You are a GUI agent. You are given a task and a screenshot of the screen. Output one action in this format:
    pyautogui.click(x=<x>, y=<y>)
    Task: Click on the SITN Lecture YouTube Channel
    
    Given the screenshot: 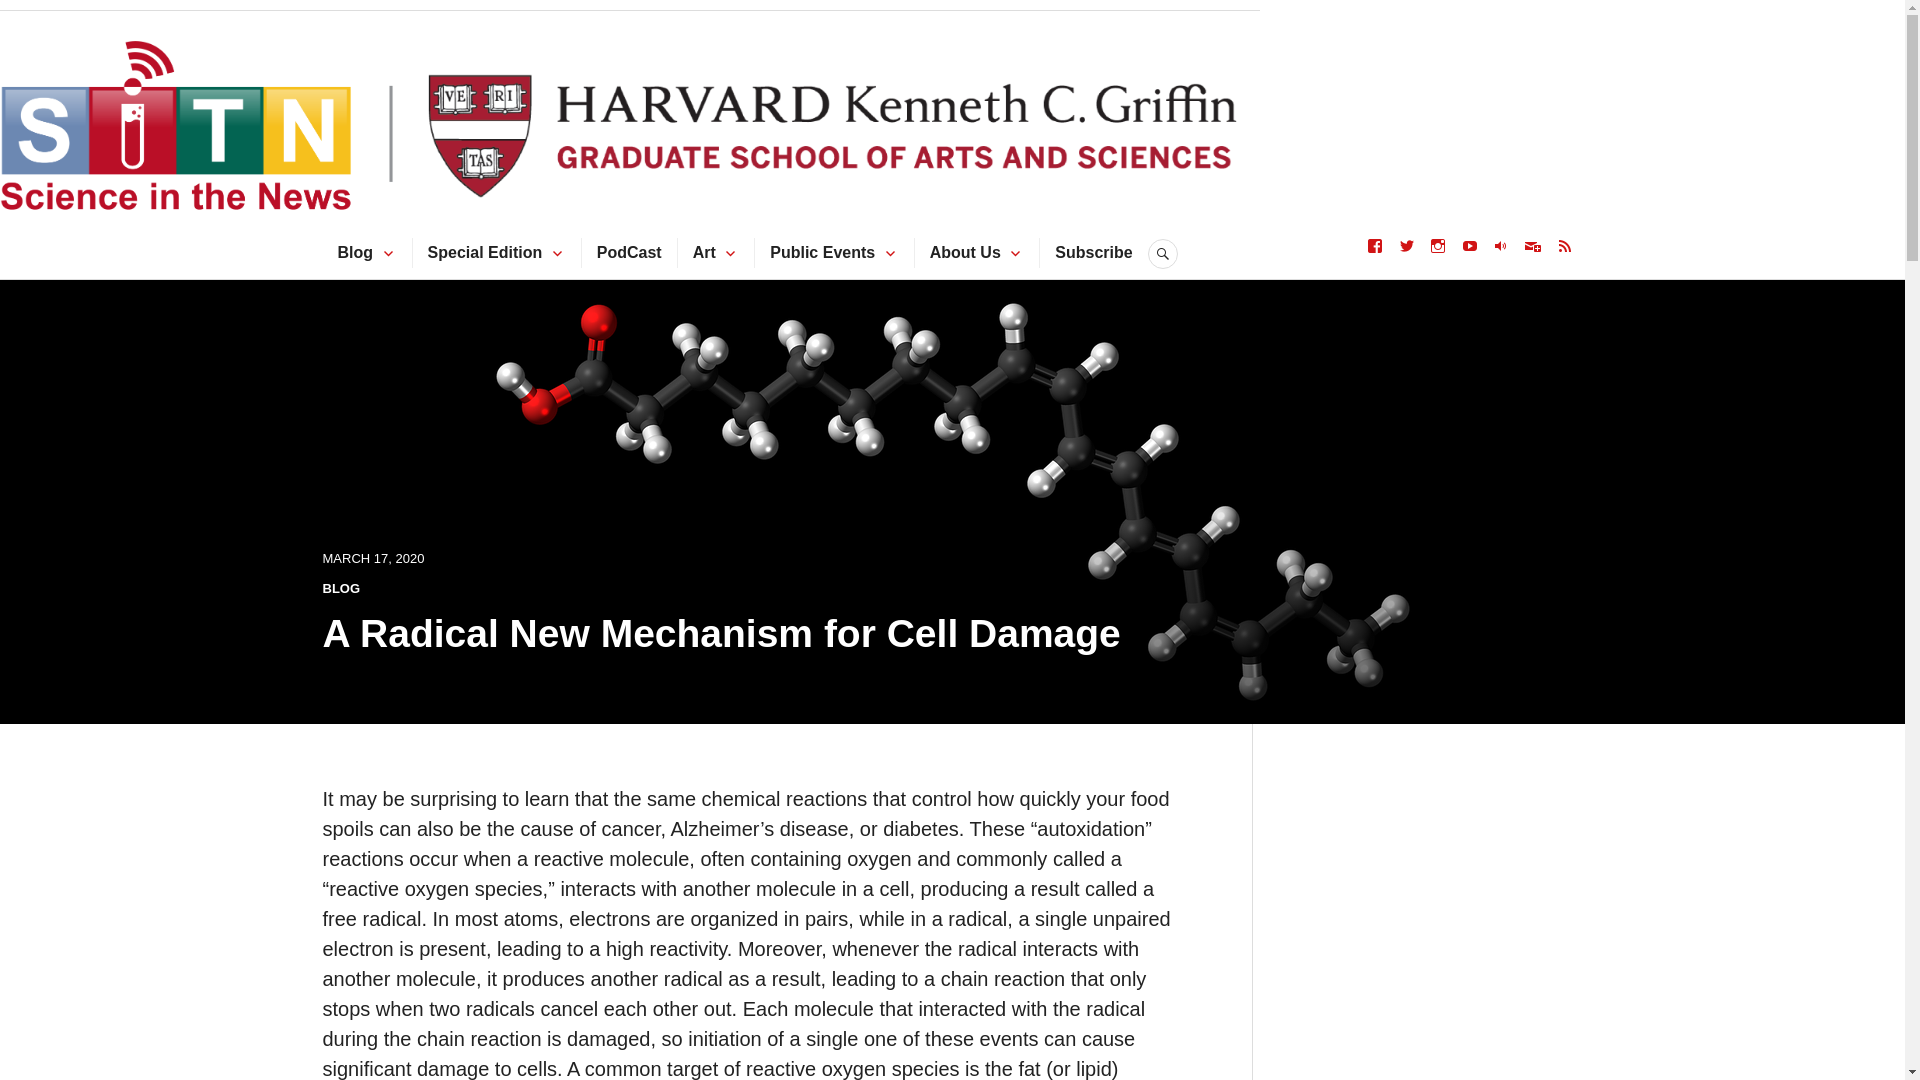 What is the action you would take?
    pyautogui.click(x=1470, y=245)
    